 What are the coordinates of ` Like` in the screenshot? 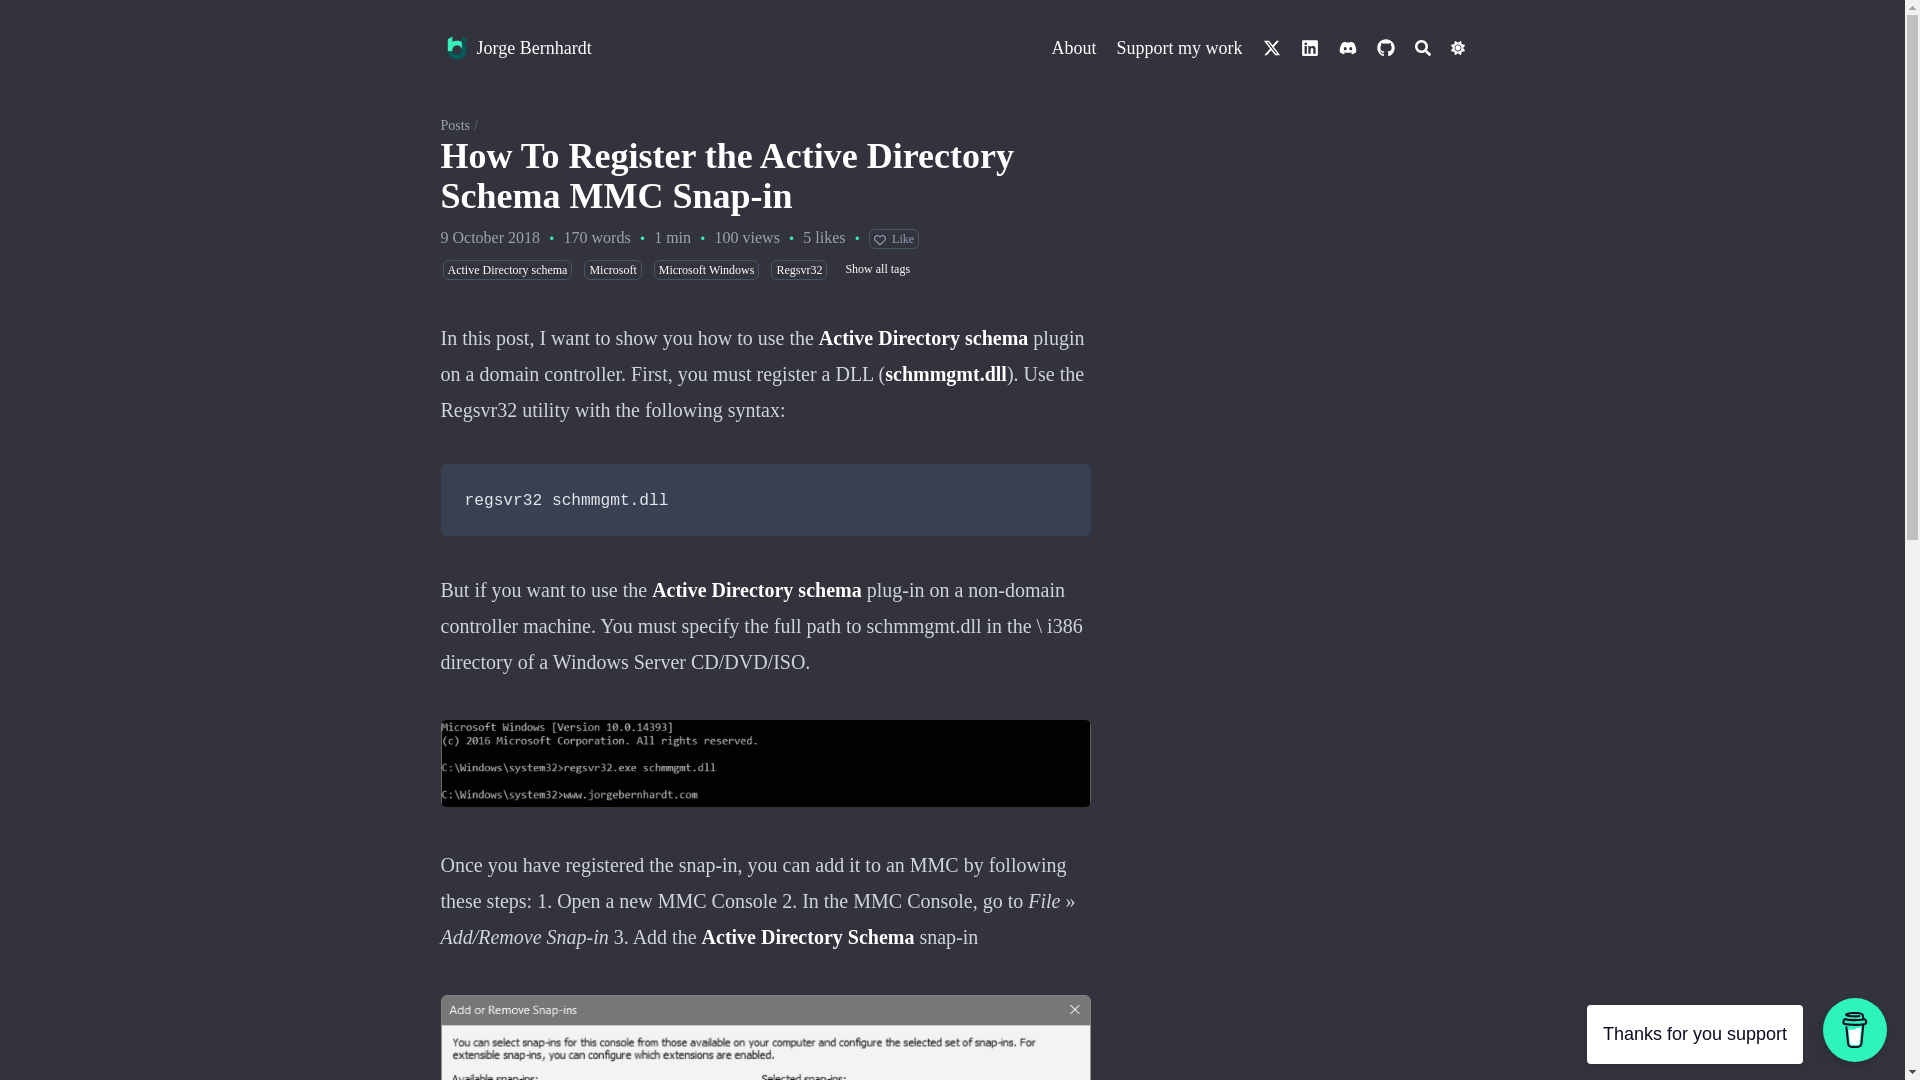 It's located at (894, 238).